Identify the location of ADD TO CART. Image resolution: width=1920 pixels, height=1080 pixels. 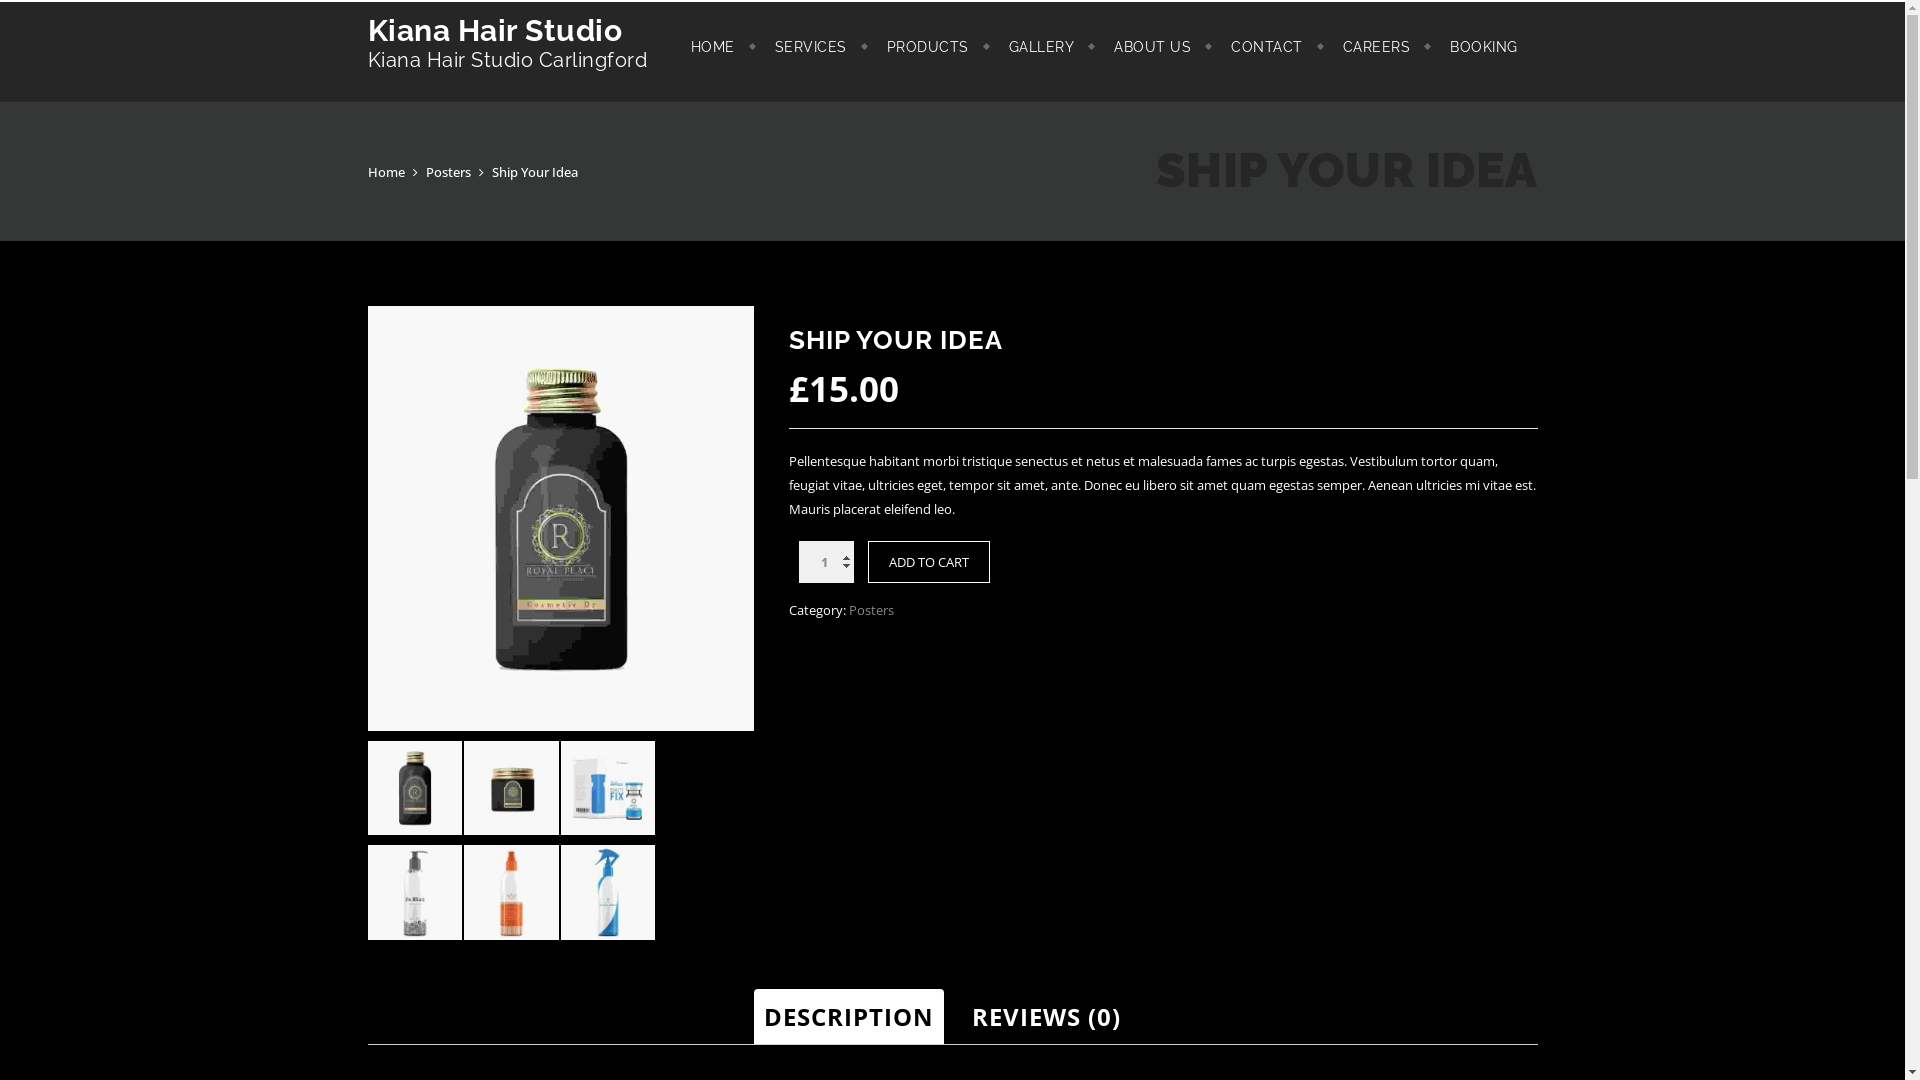
(929, 562).